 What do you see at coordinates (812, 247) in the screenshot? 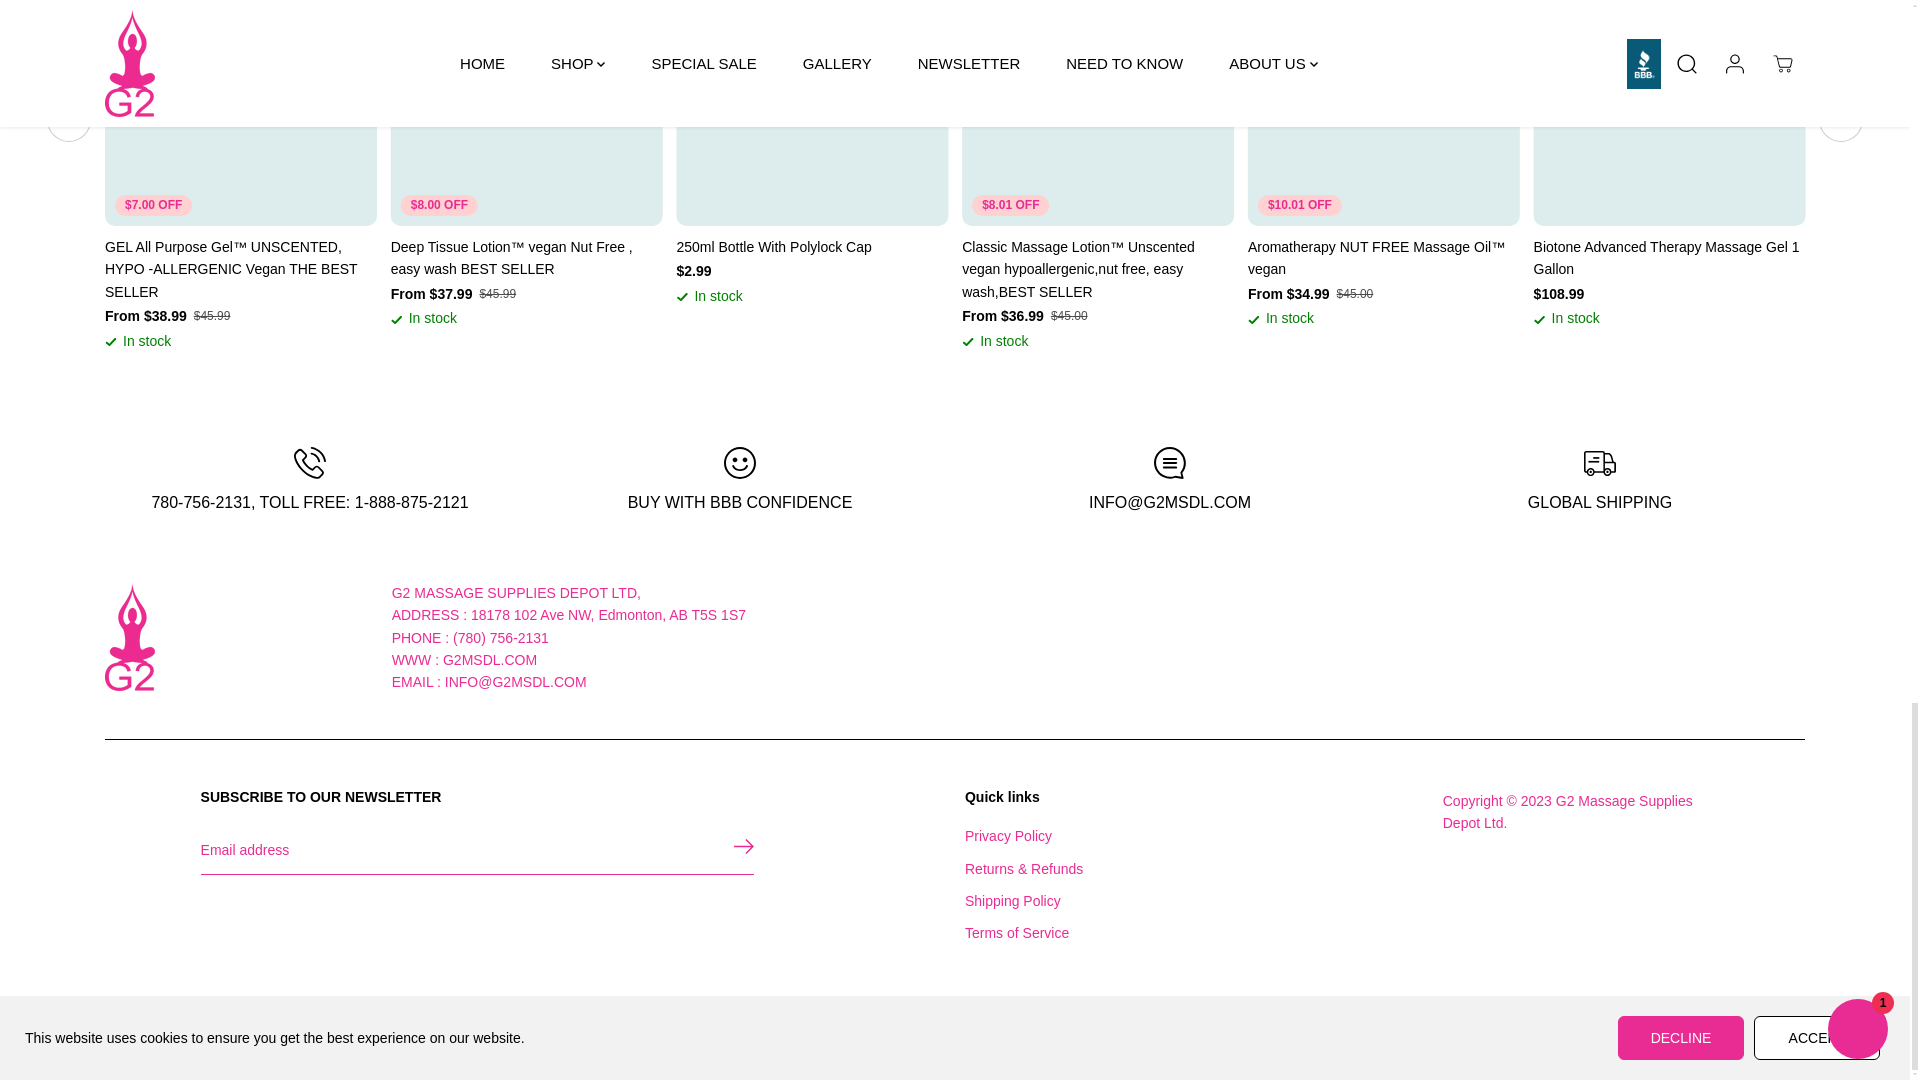
I see `250ml Bottle With Polylock Cap` at bounding box center [812, 247].